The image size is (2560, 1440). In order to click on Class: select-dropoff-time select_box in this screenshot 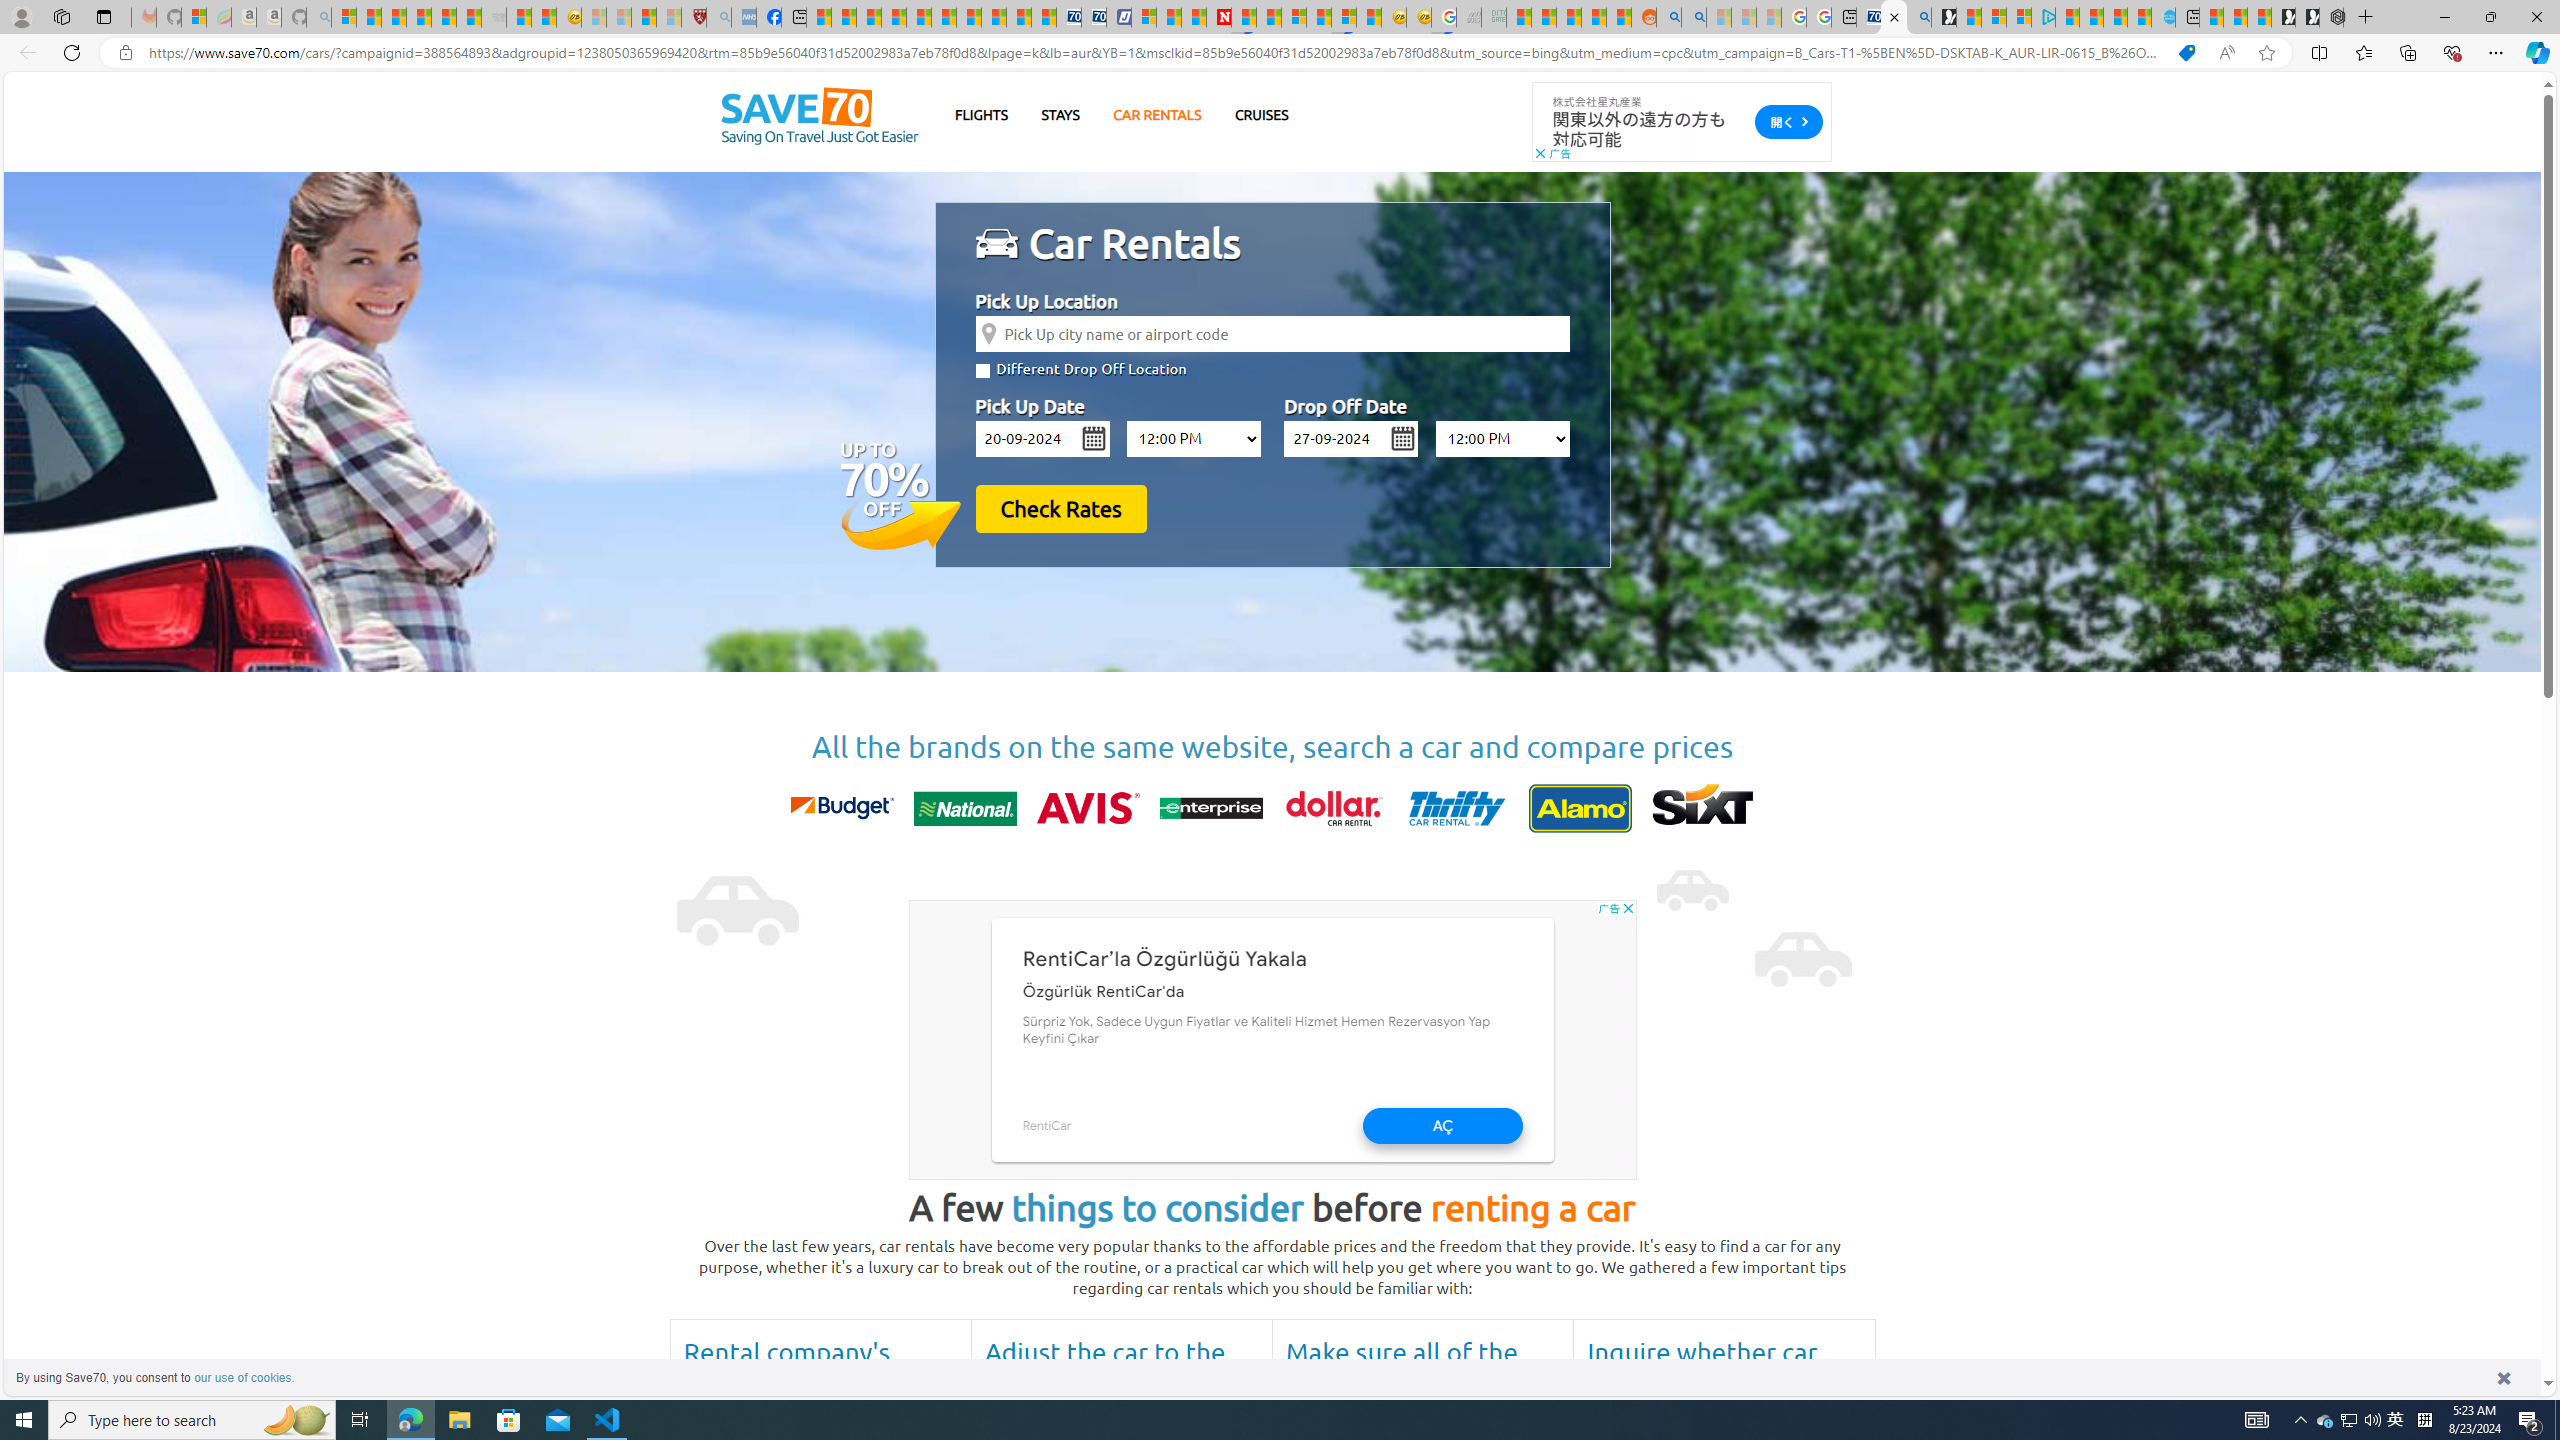, I will do `click(1502, 438)`.